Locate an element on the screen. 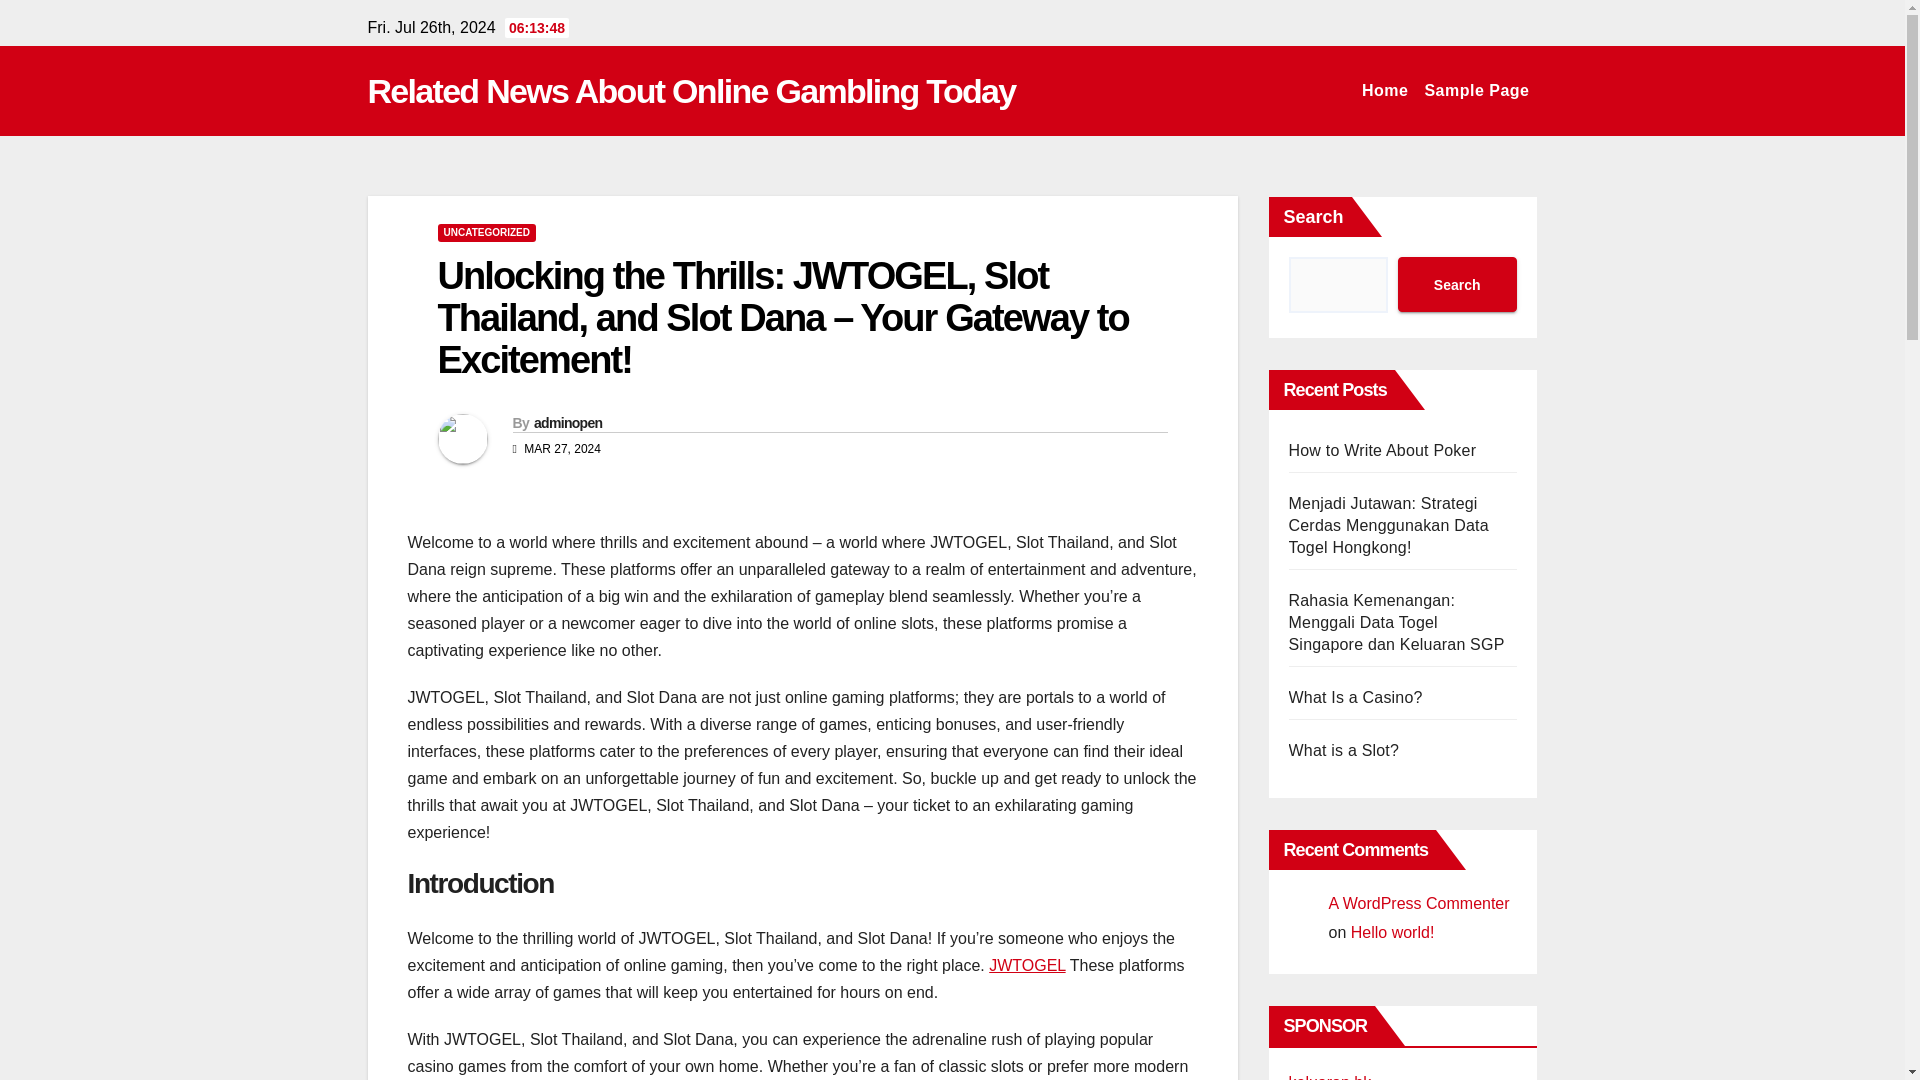 The width and height of the screenshot is (1920, 1080). Search is located at coordinates (1456, 284).